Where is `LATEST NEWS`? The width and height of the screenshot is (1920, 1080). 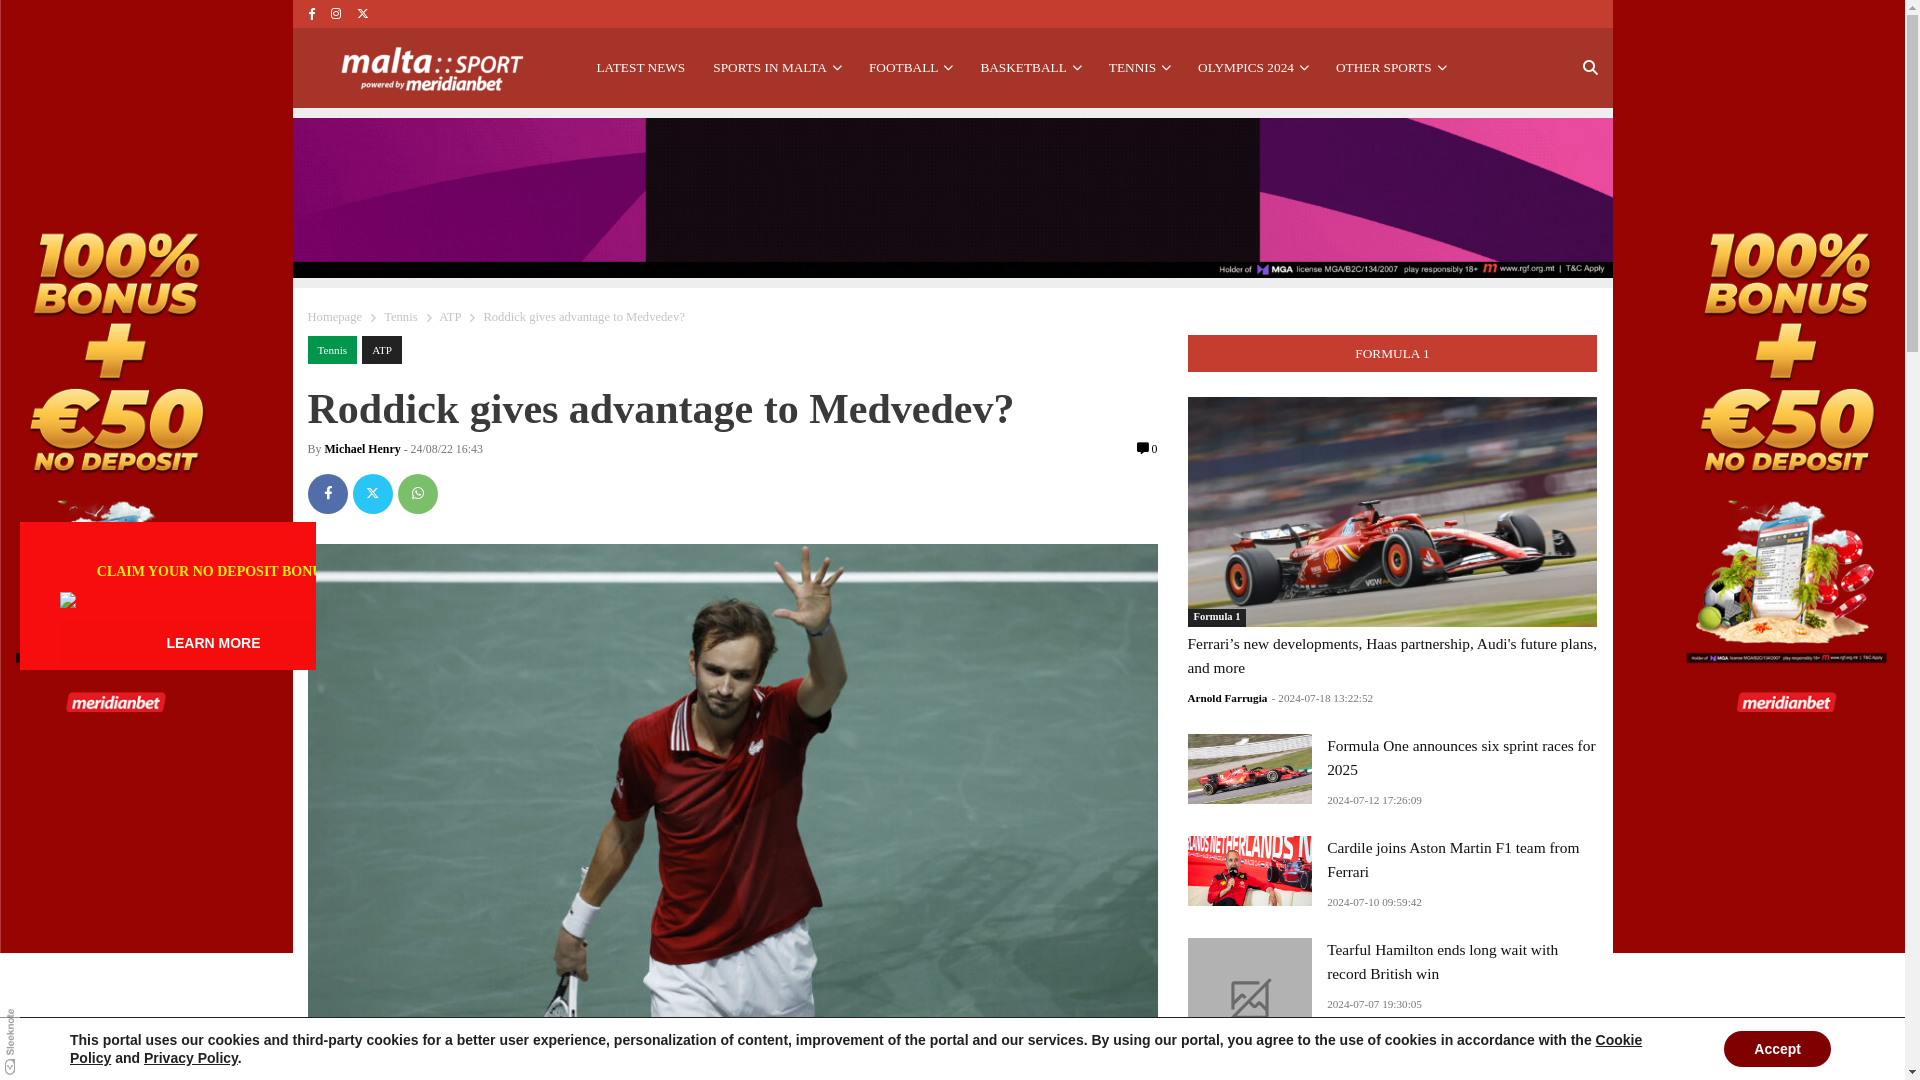 LATEST NEWS is located at coordinates (640, 68).